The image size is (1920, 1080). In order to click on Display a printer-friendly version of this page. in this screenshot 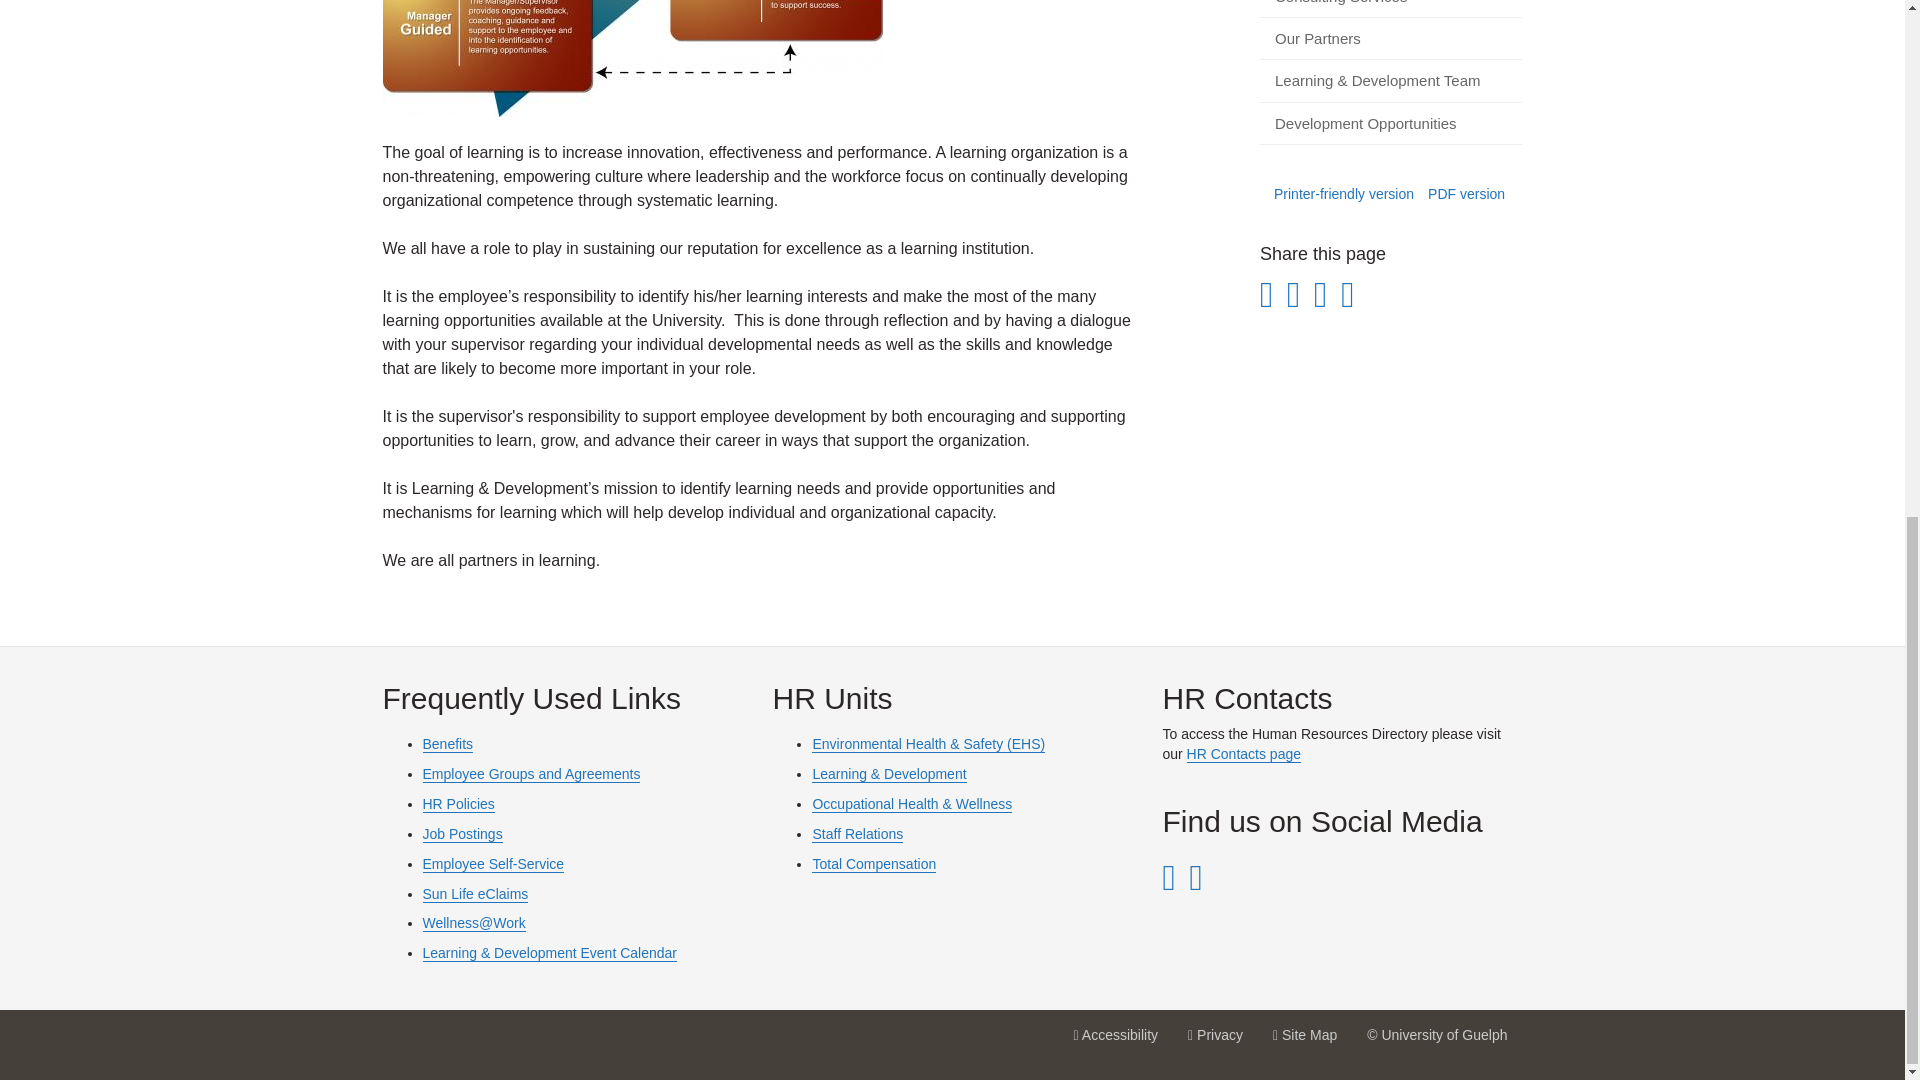, I will do `click(1344, 193)`.